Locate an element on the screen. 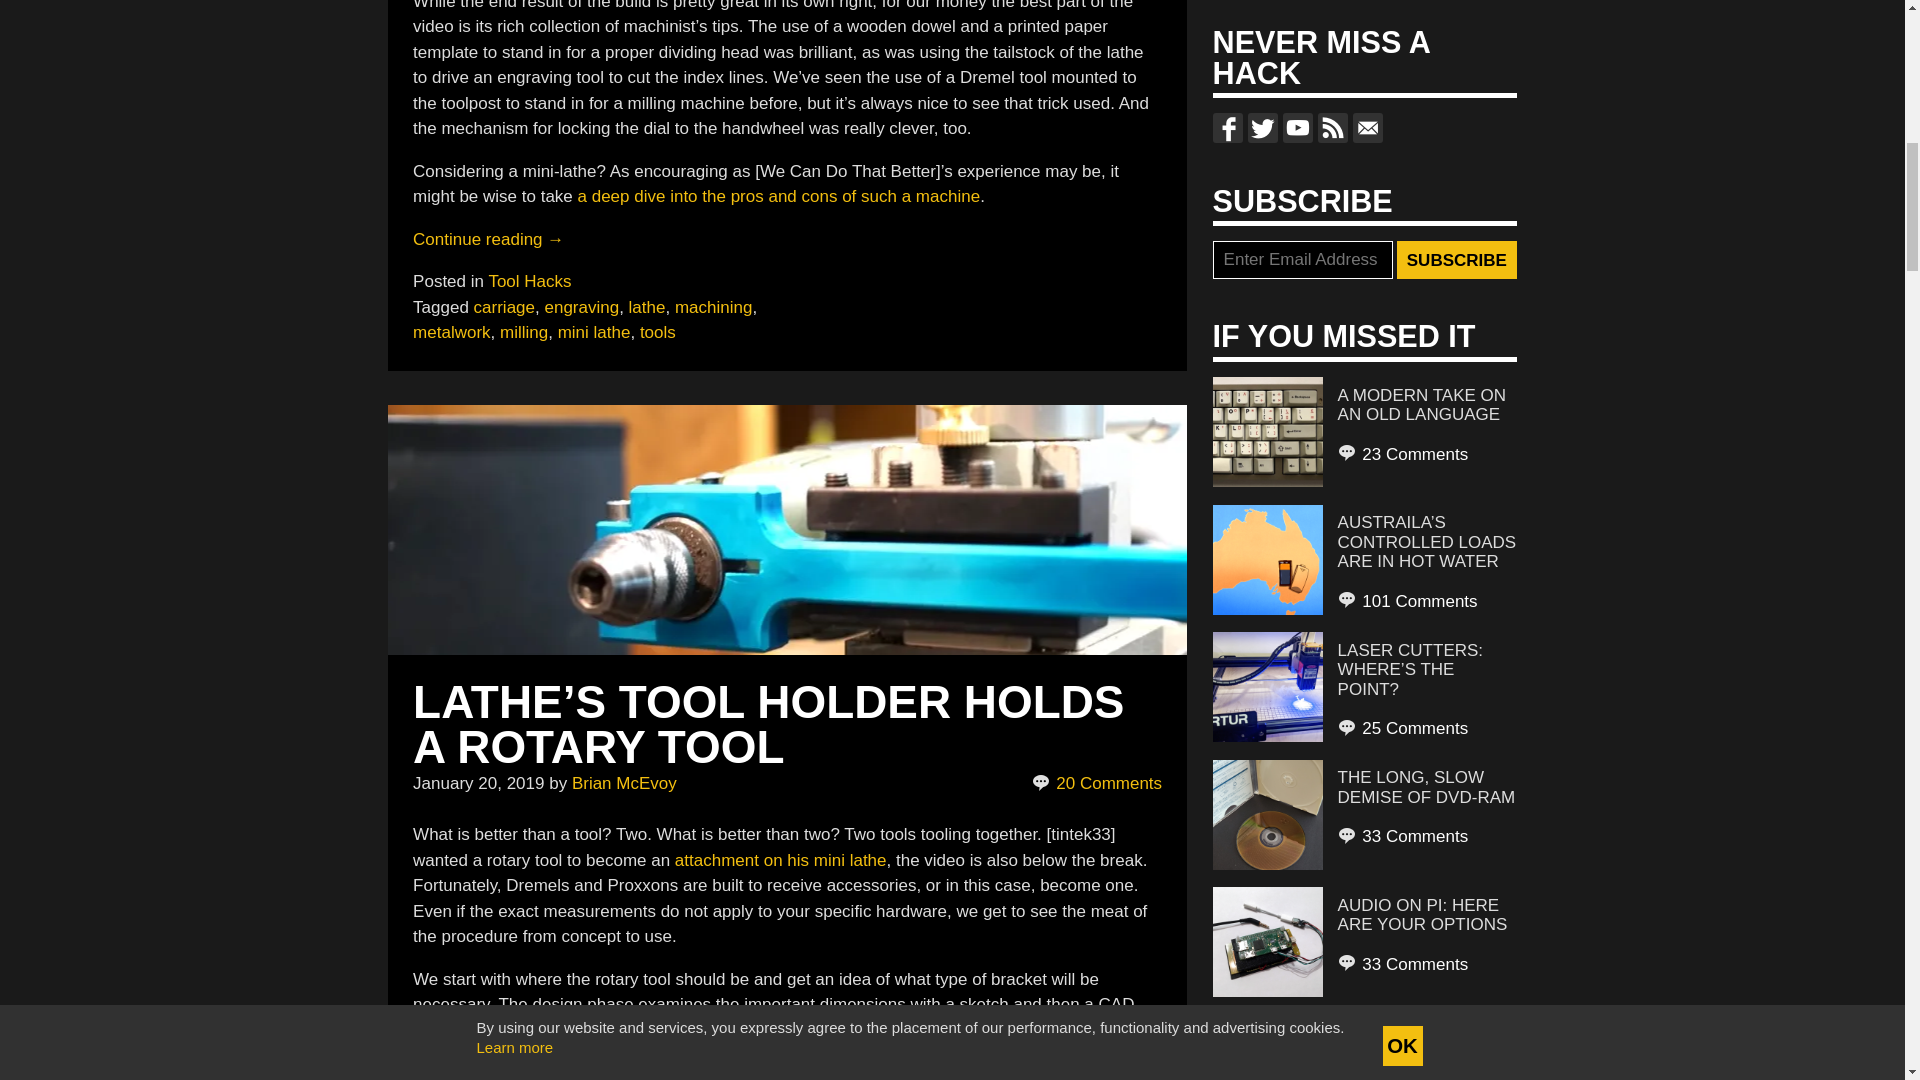 The image size is (1920, 1080). engraving is located at coordinates (580, 308).